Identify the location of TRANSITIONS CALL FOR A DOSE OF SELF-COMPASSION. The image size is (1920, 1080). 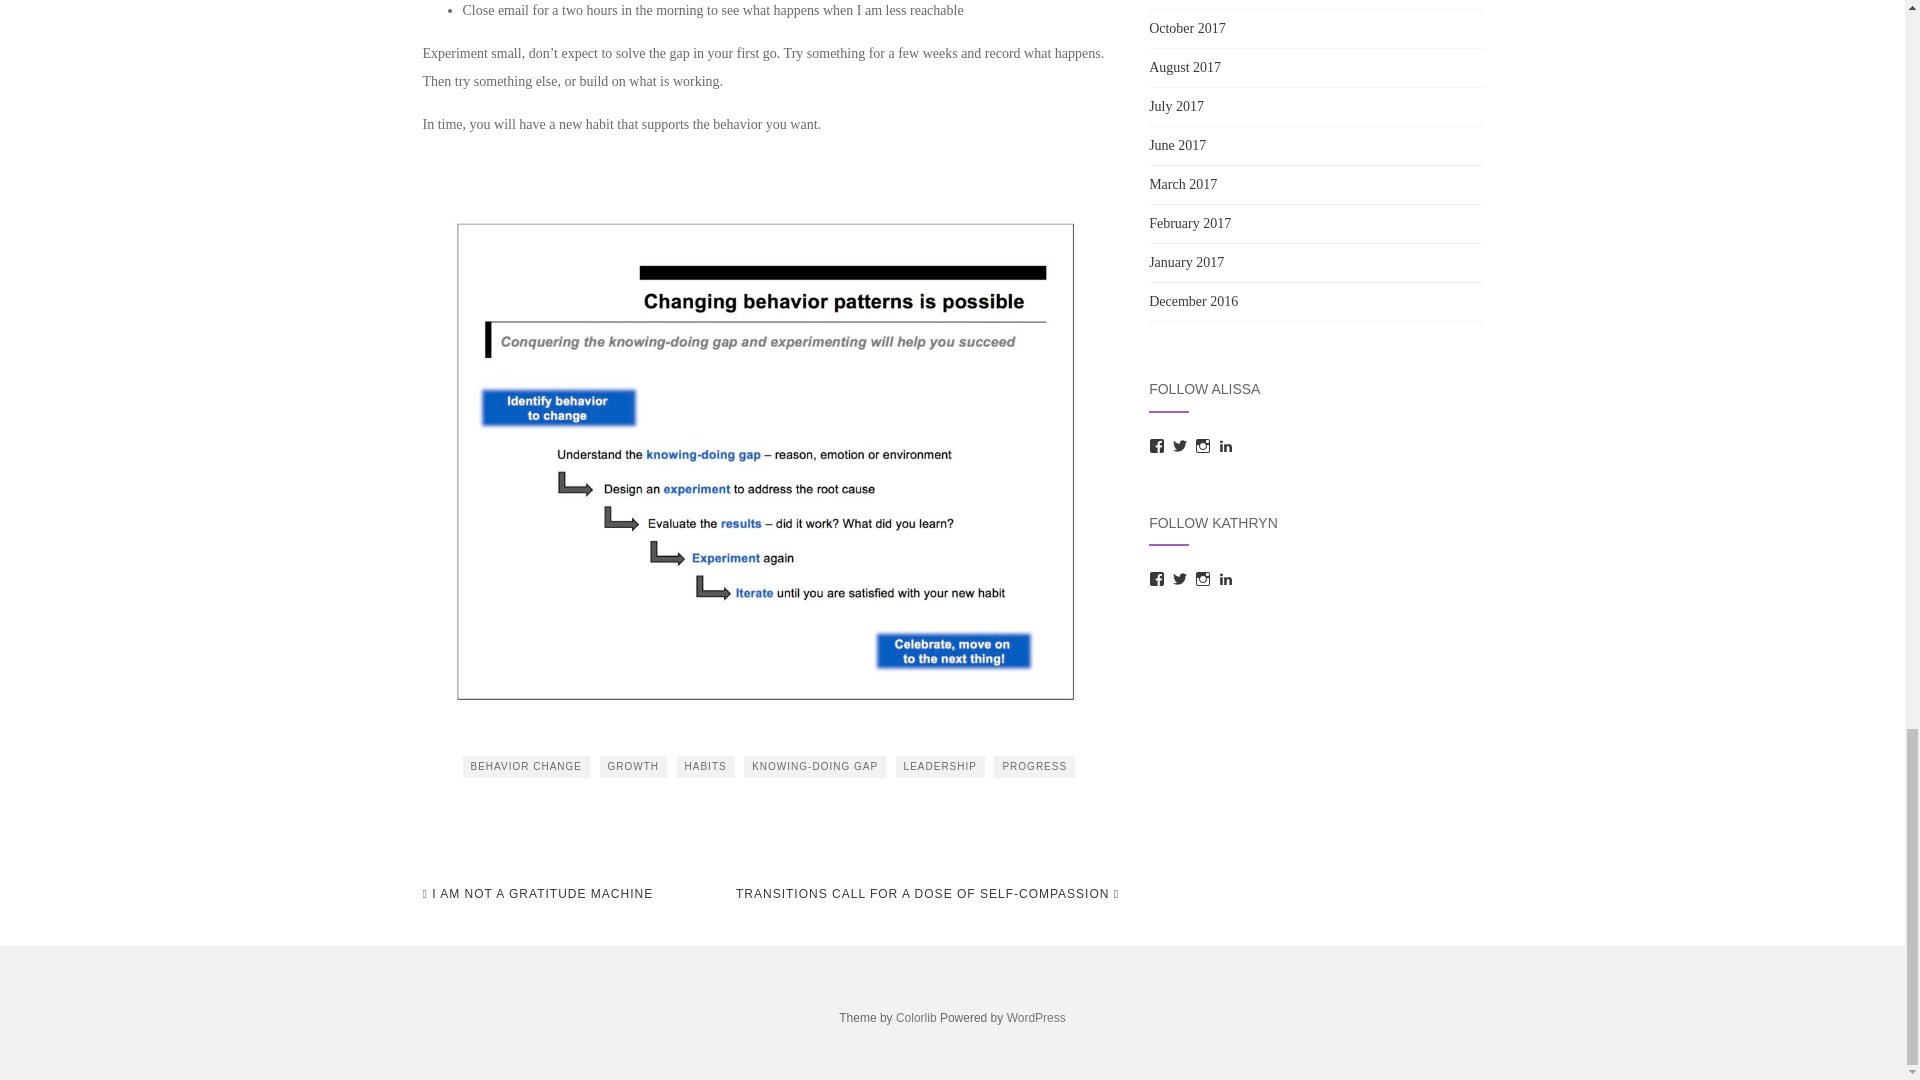
(927, 894).